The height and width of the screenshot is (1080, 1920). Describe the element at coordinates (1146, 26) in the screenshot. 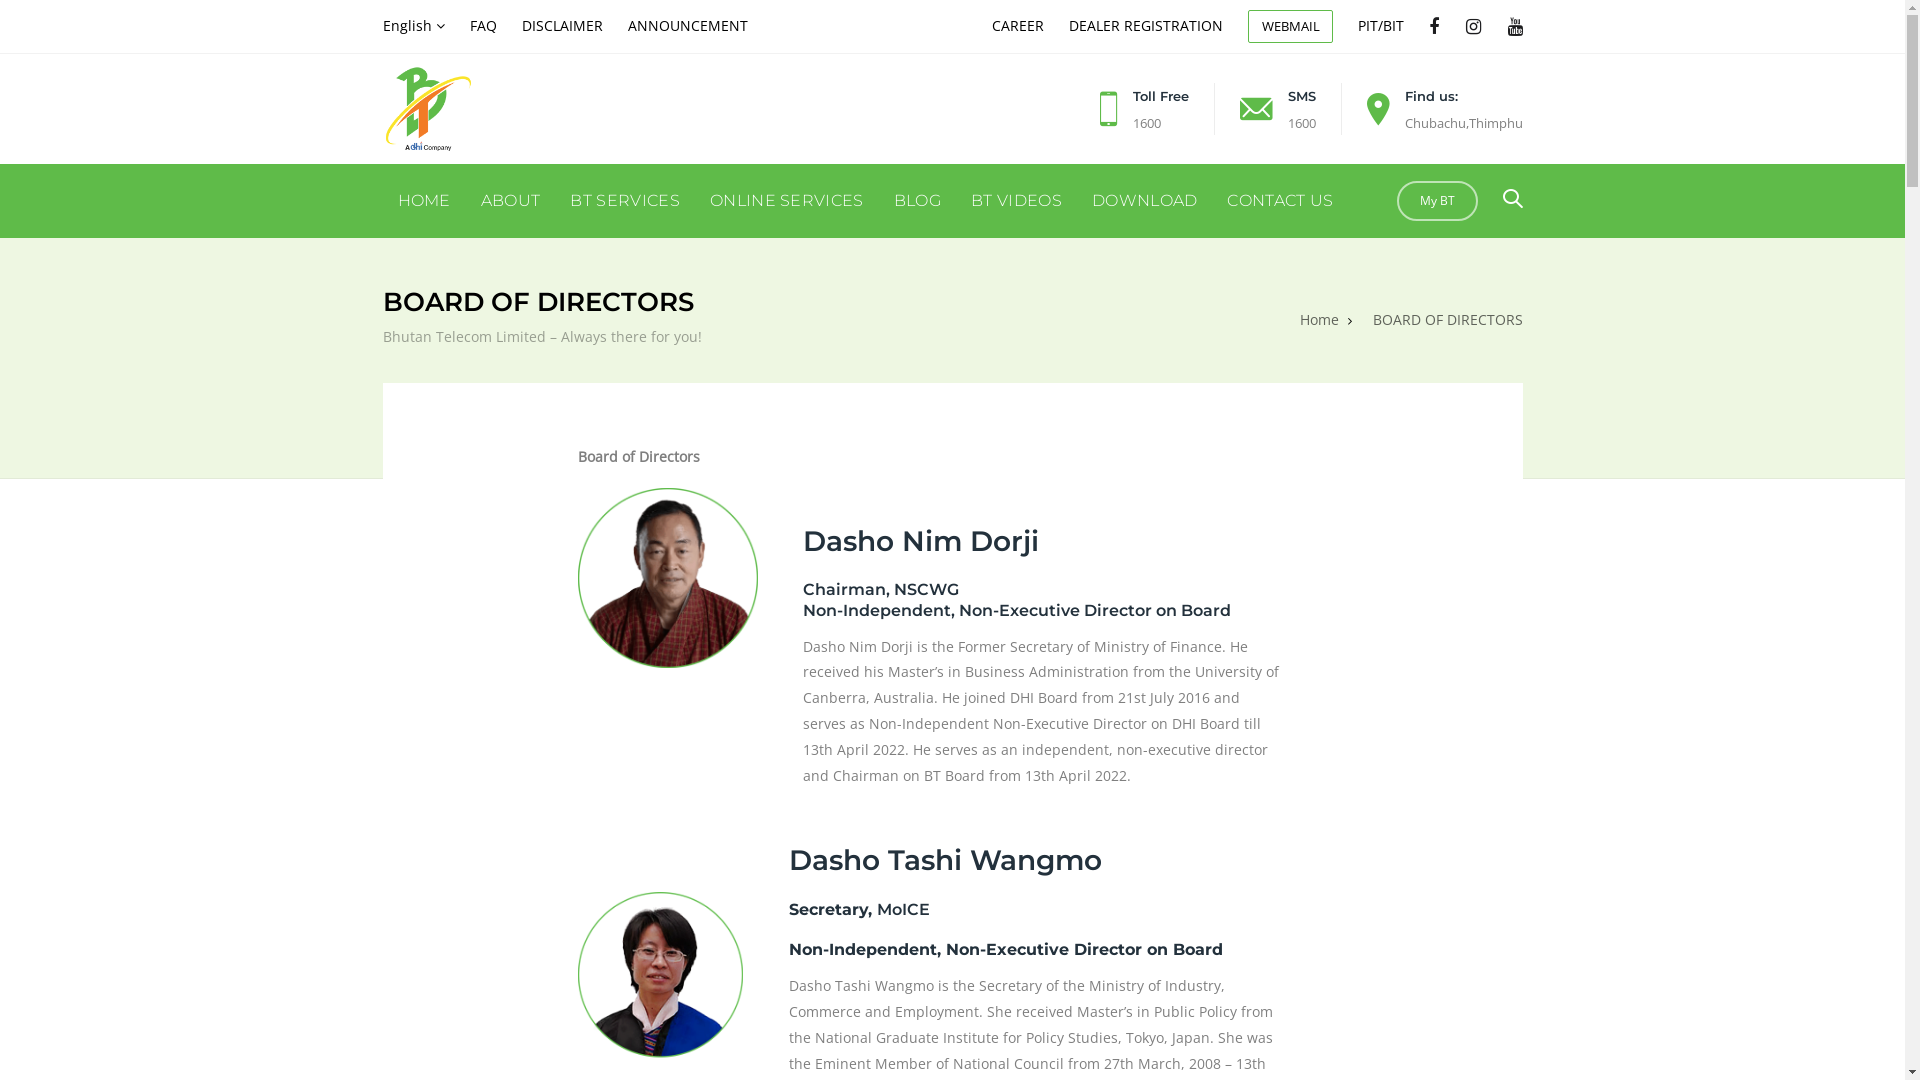

I see `DEALER REGISTRATION` at that location.